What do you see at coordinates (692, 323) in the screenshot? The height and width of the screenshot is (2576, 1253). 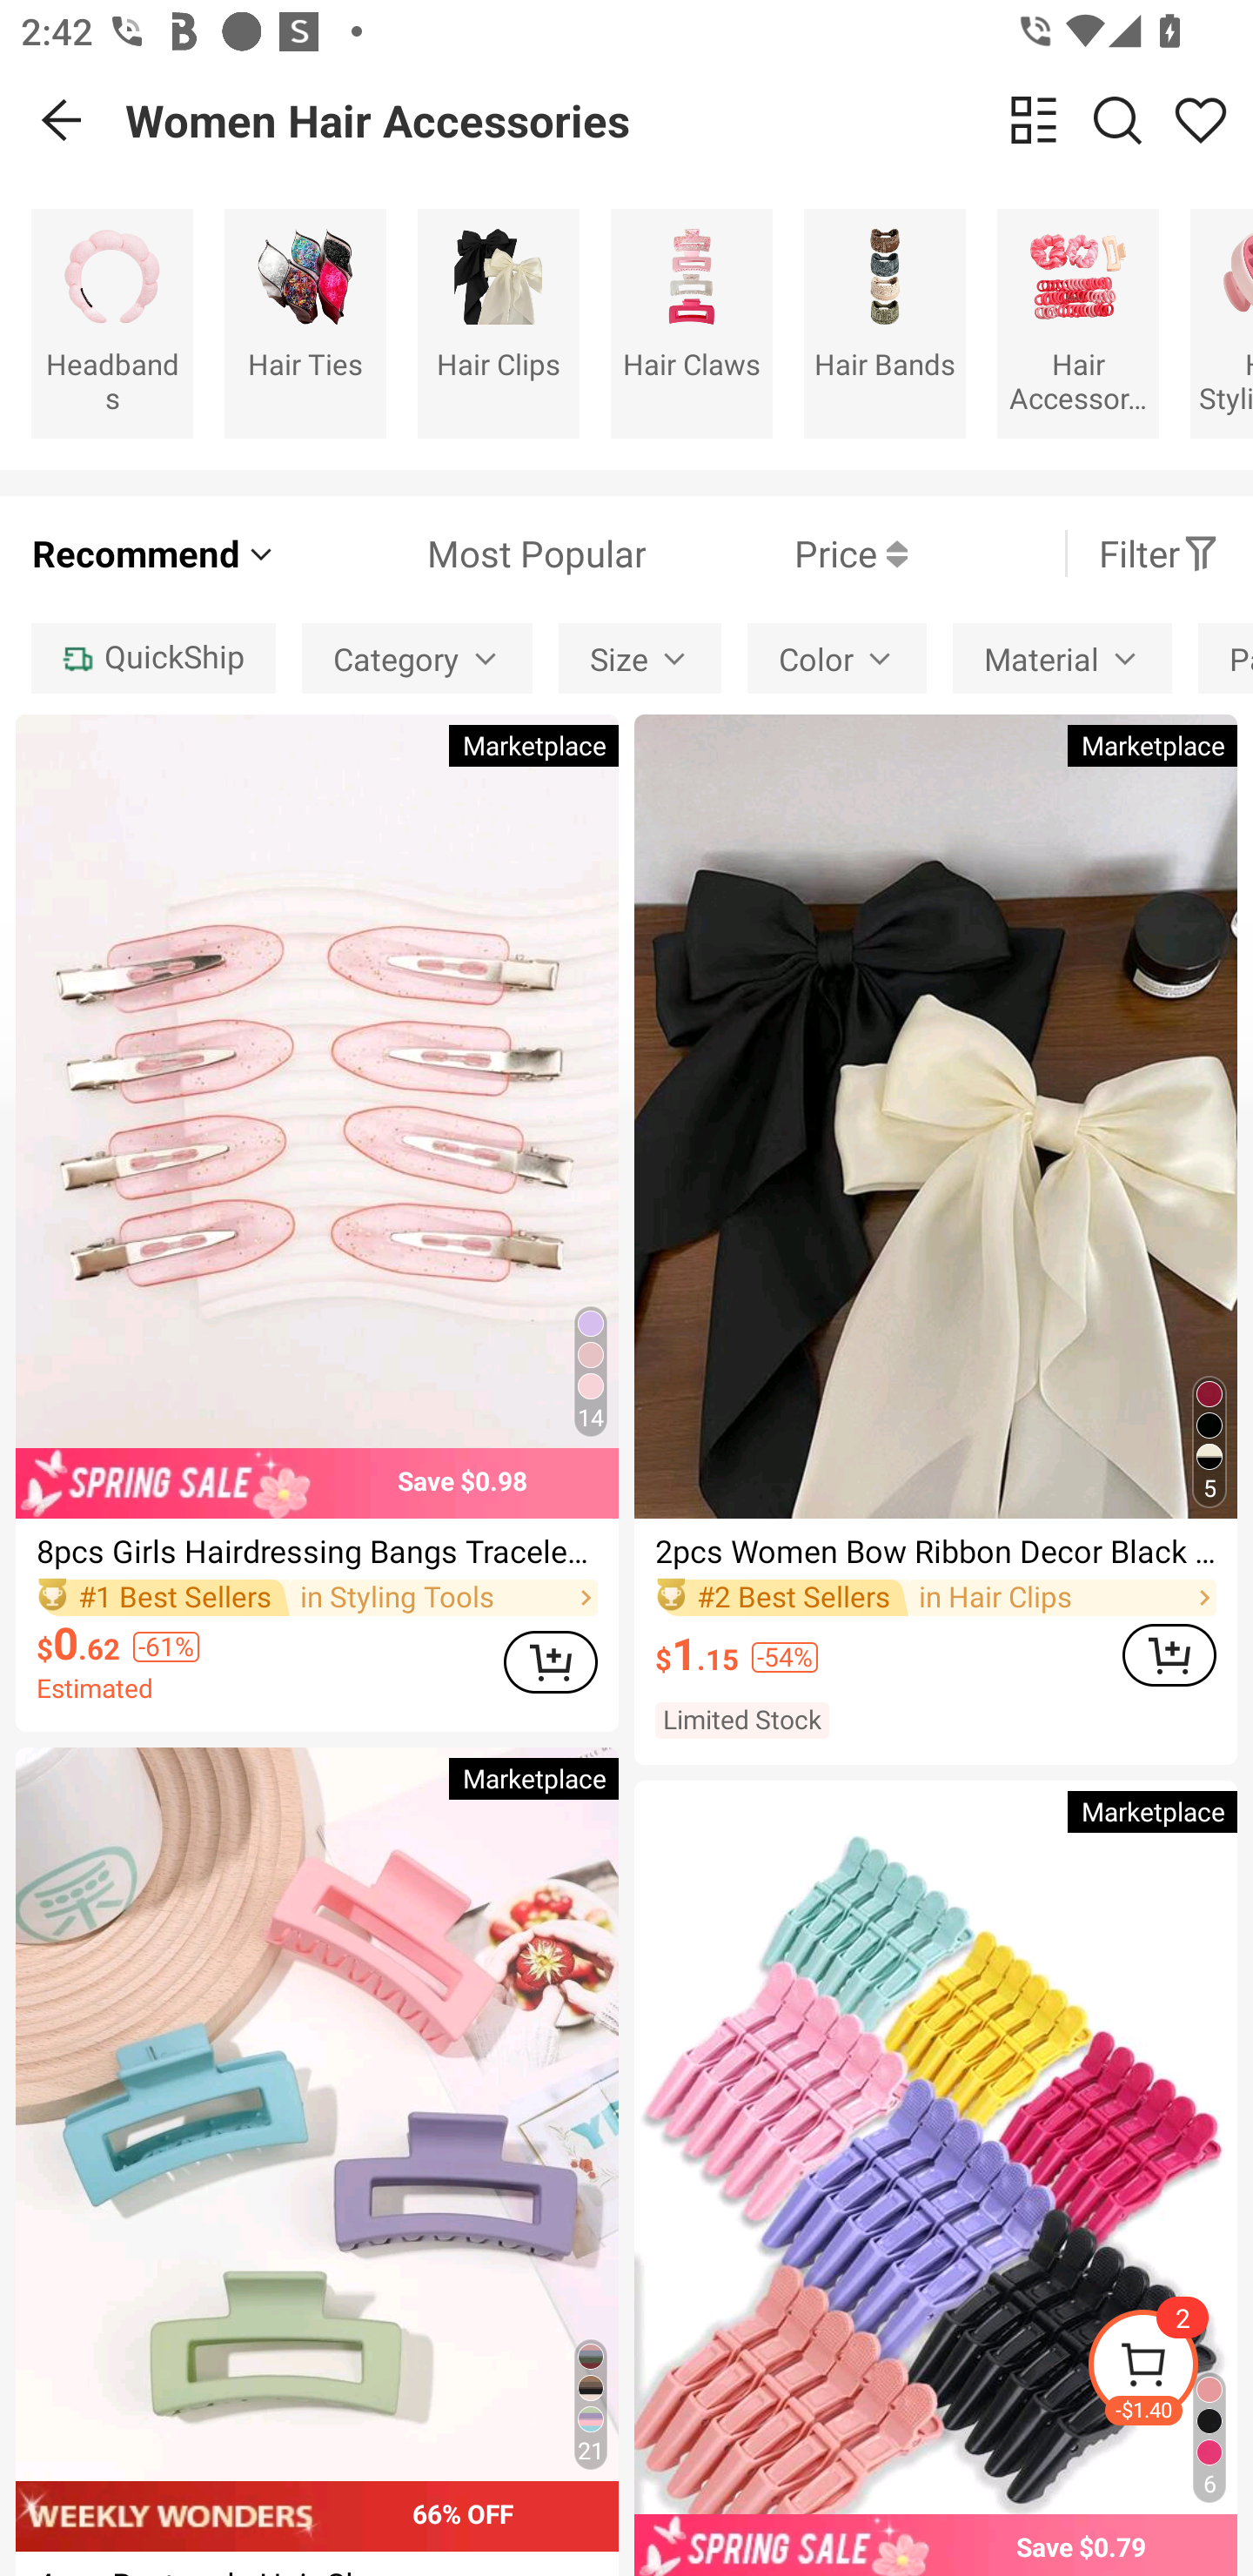 I see `Hair Claws` at bounding box center [692, 323].